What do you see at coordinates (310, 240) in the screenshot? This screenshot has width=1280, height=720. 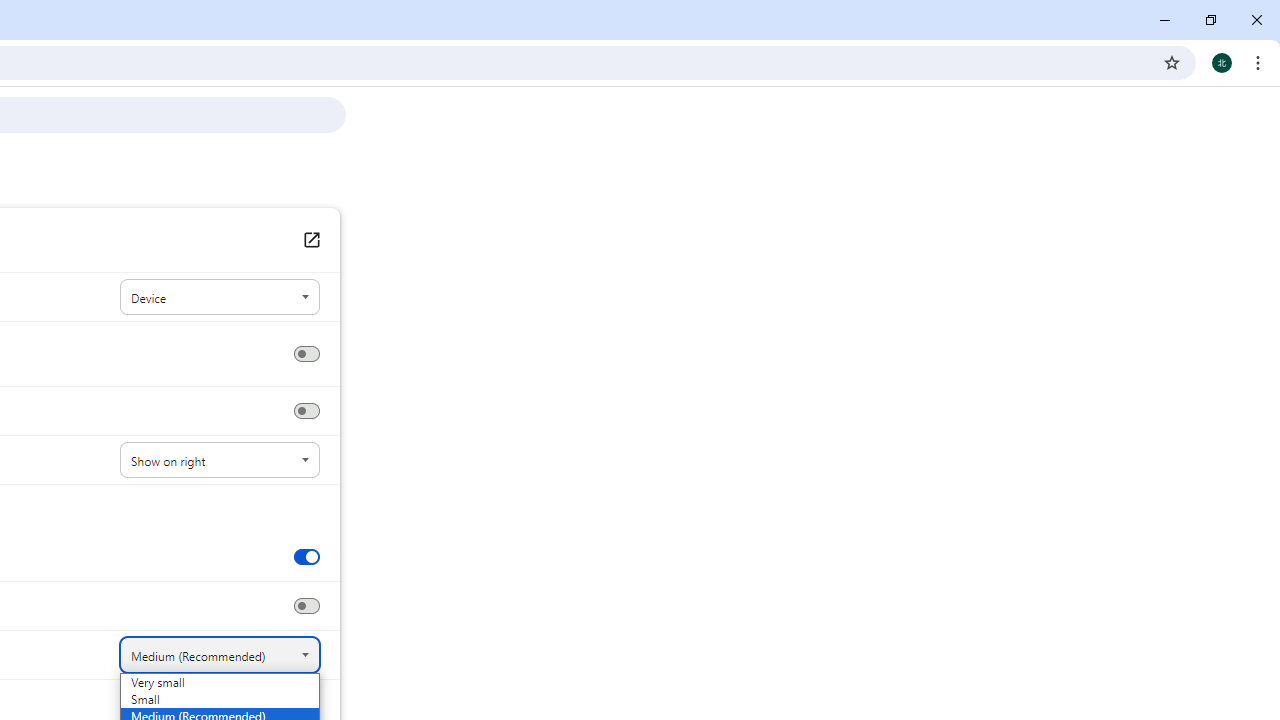 I see `Theme Open Chrome Web Store` at bounding box center [310, 240].